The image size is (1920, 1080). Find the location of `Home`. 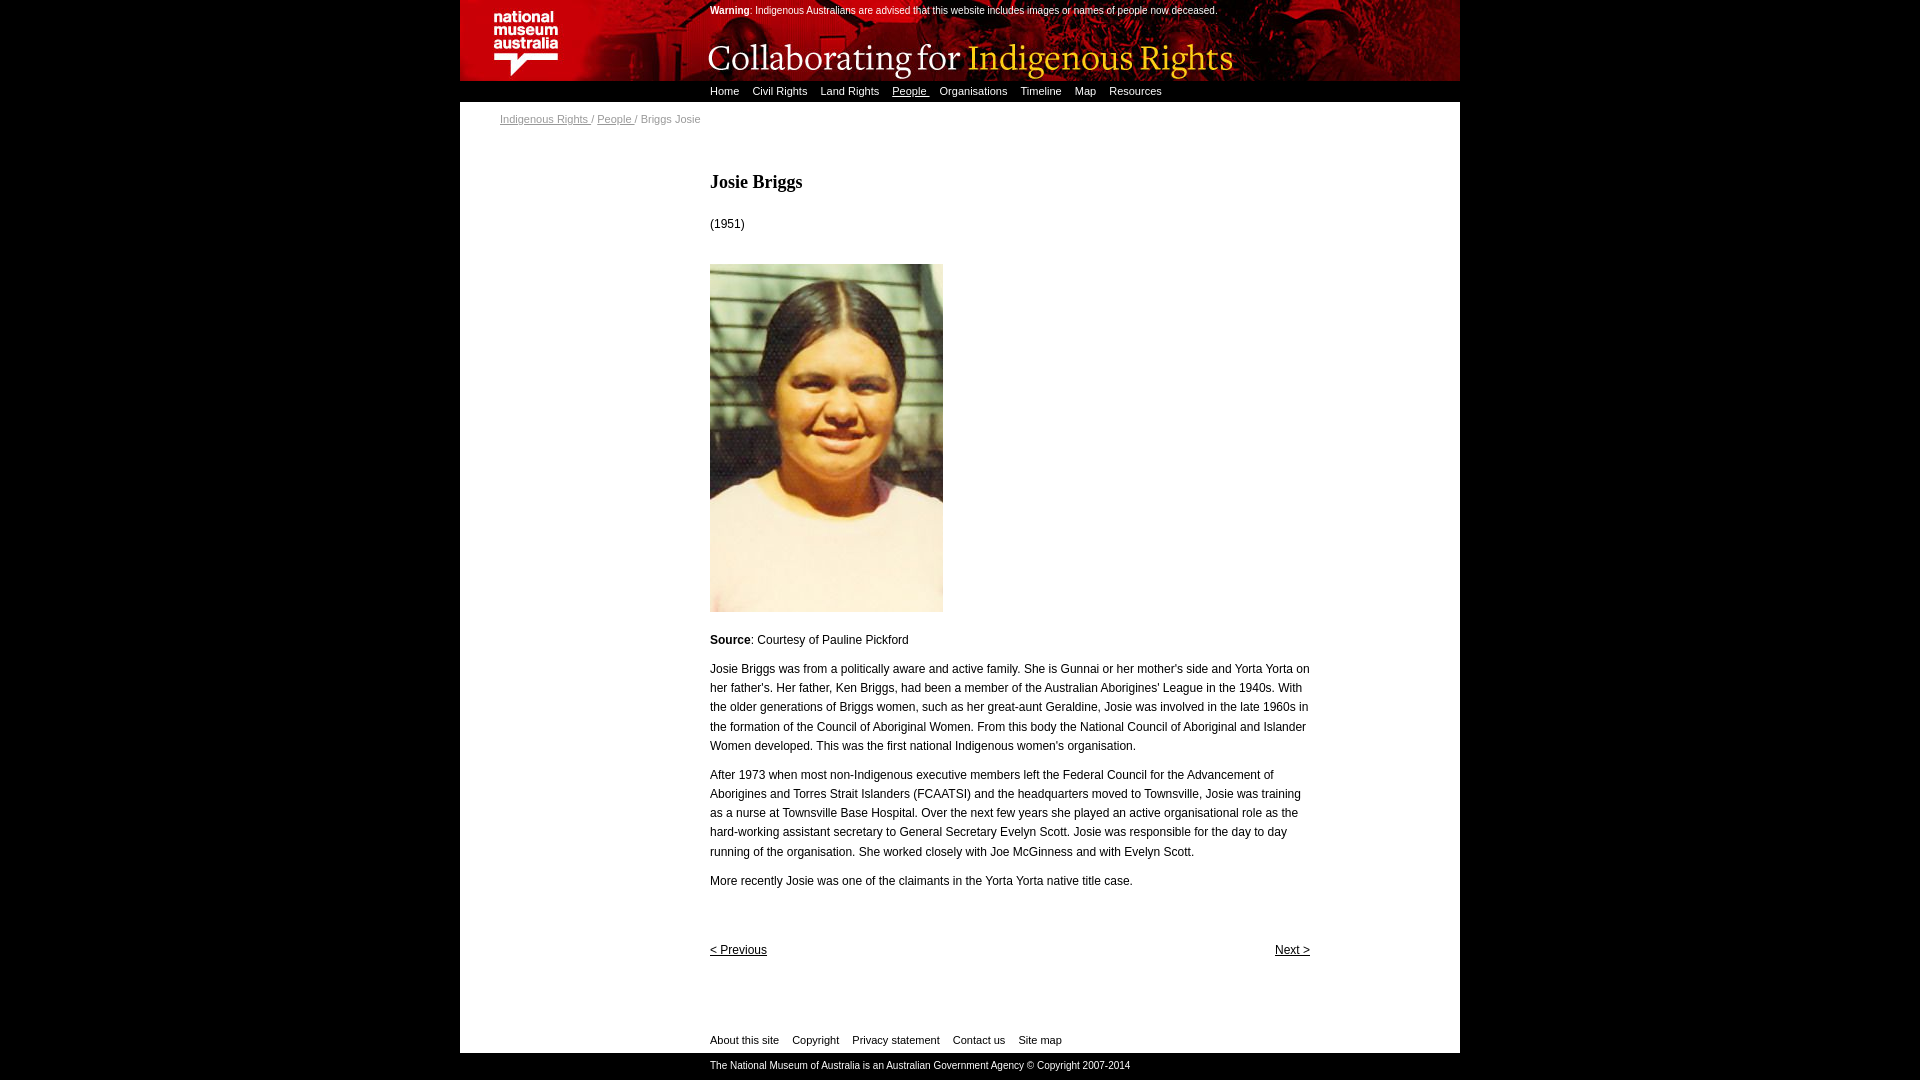

Home is located at coordinates (720, 91).